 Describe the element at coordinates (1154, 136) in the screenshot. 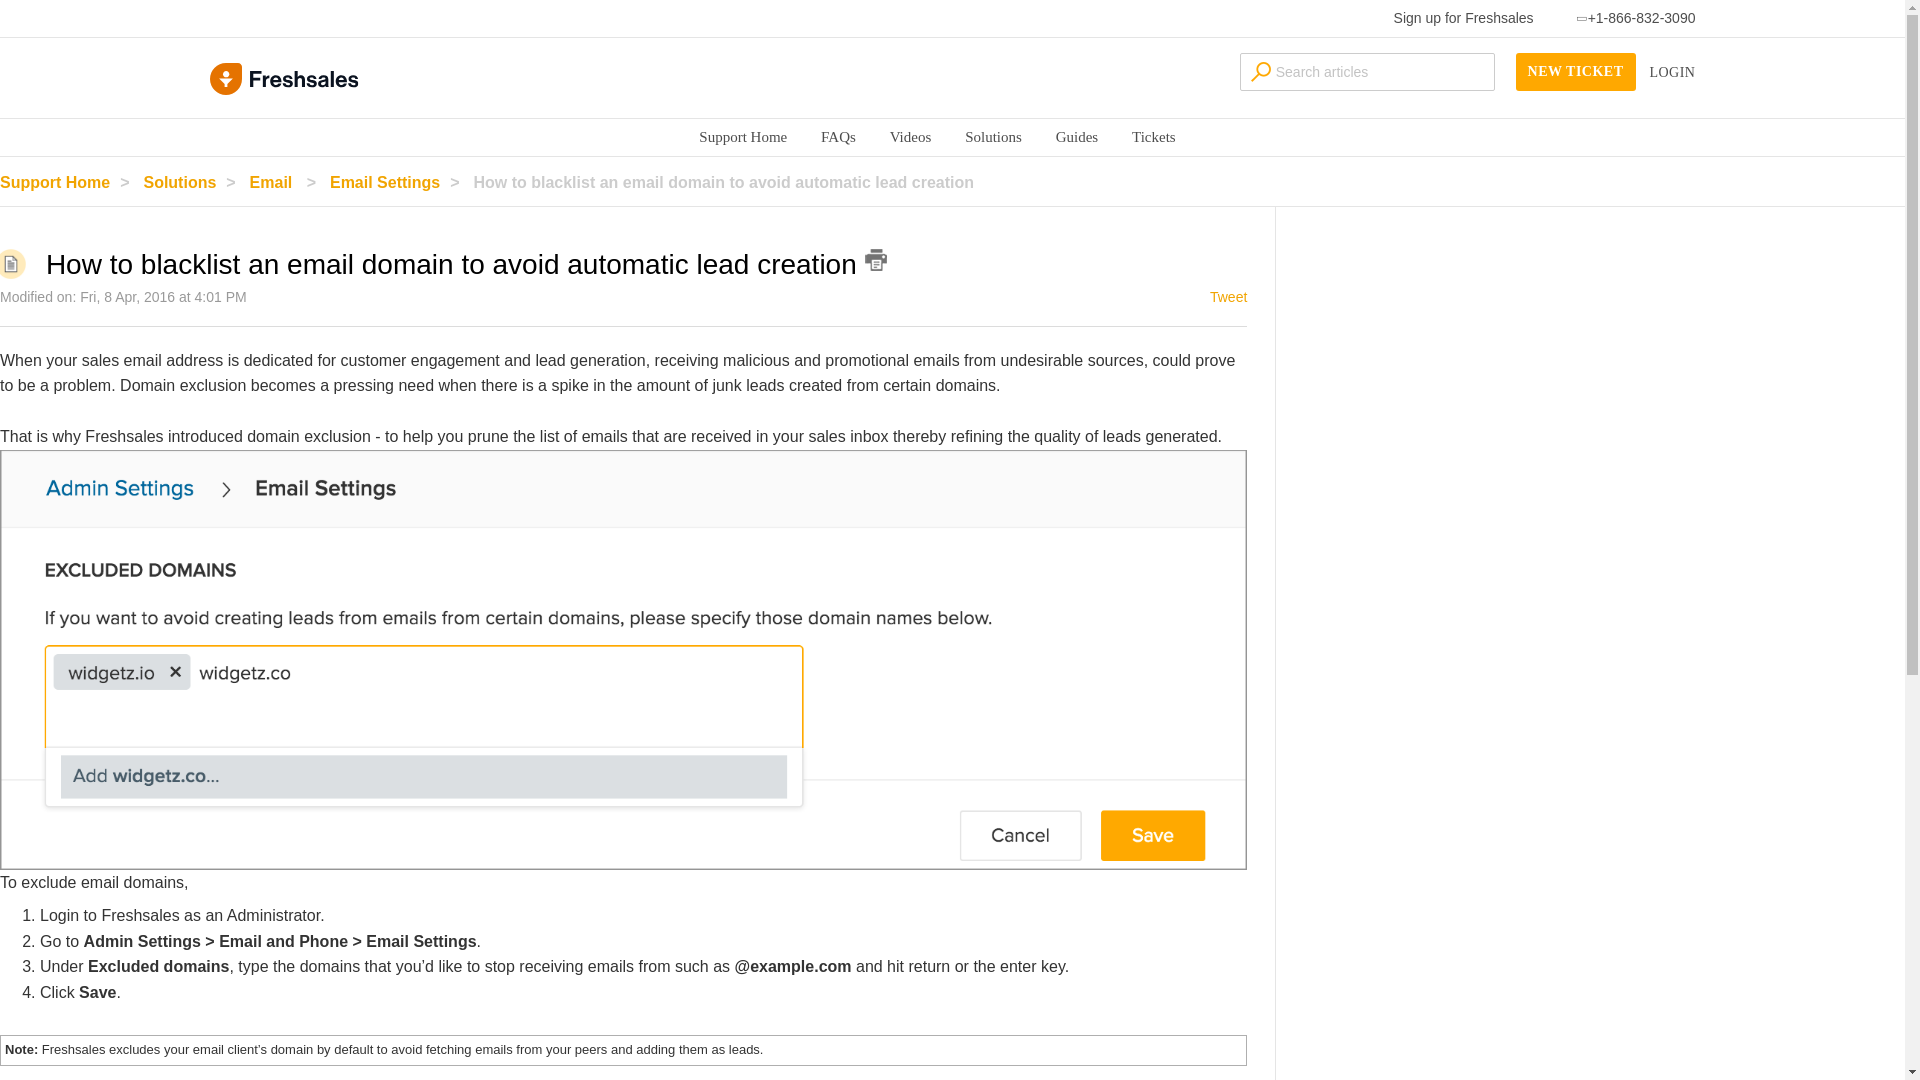

I see `Tickets` at that location.